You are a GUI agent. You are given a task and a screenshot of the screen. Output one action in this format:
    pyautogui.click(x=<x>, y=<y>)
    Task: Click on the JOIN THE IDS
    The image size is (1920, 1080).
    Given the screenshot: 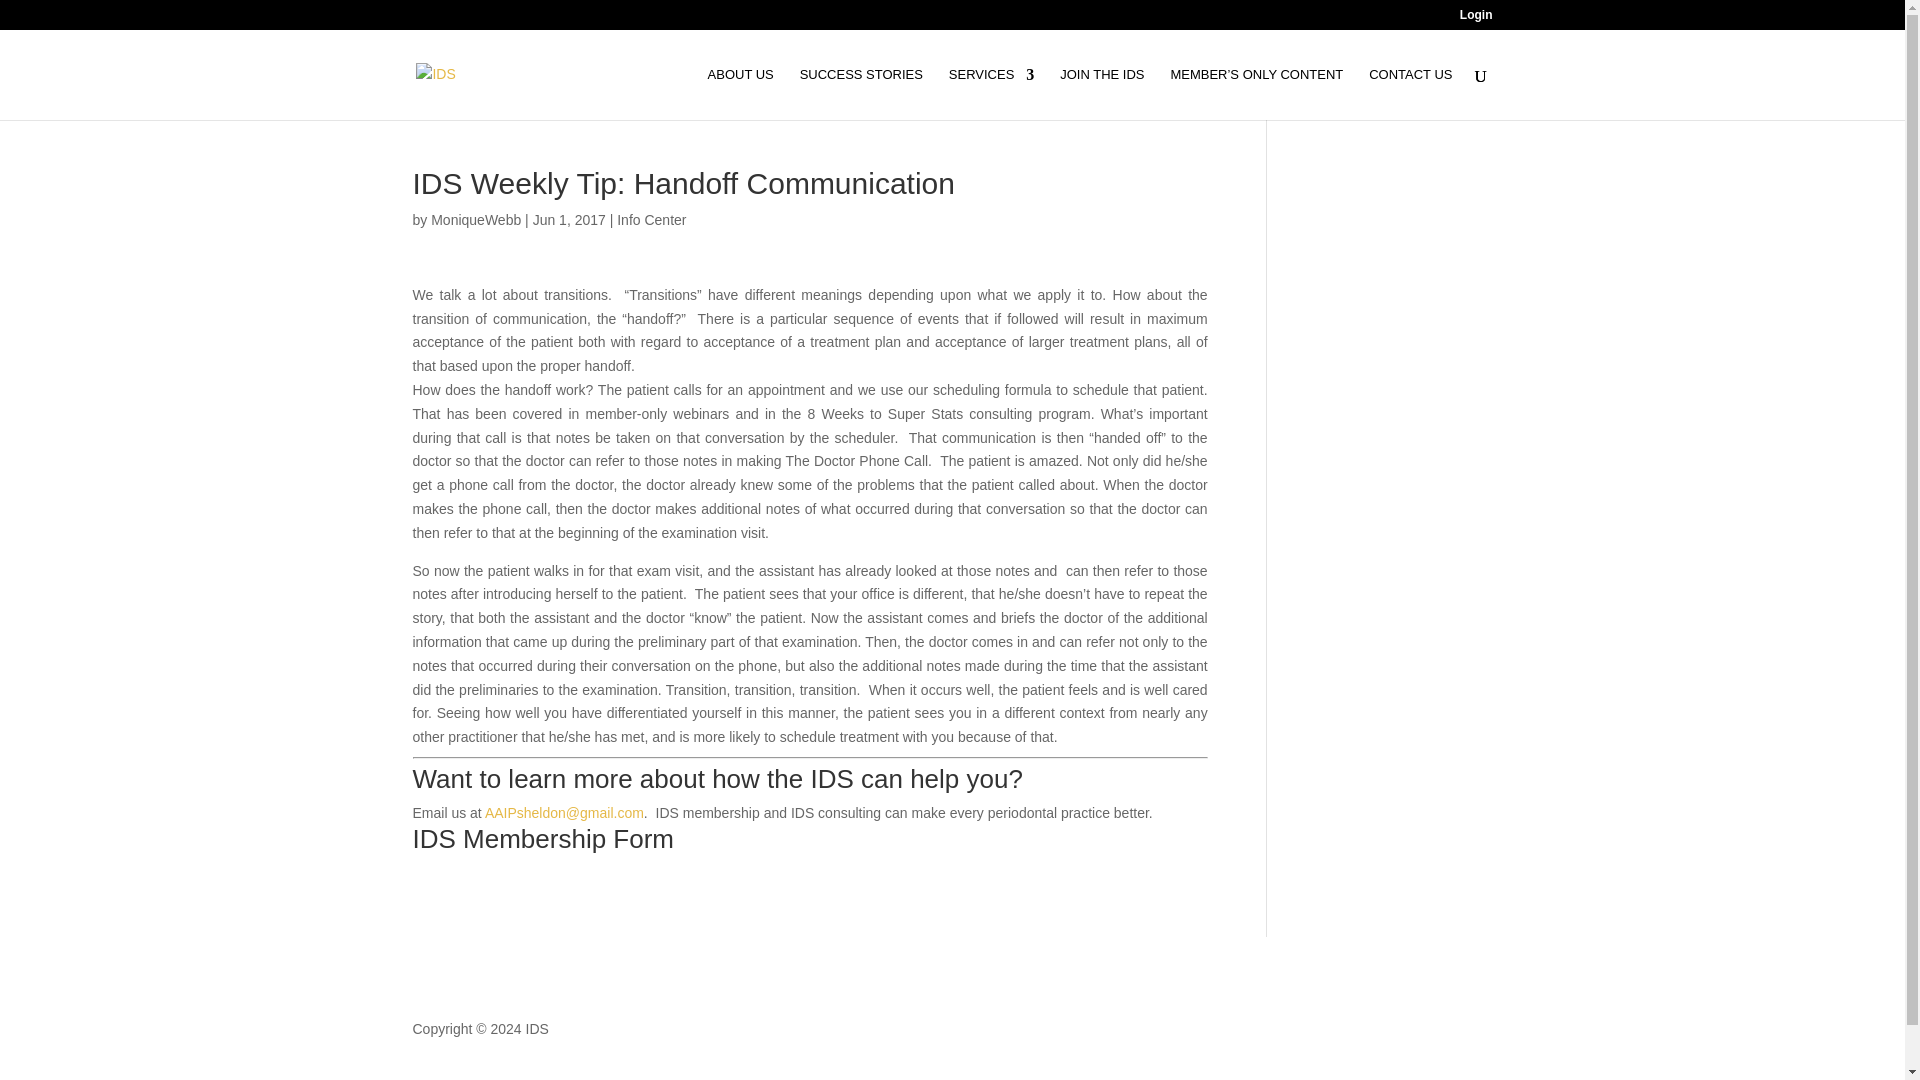 What is the action you would take?
    pyautogui.click(x=1102, y=94)
    